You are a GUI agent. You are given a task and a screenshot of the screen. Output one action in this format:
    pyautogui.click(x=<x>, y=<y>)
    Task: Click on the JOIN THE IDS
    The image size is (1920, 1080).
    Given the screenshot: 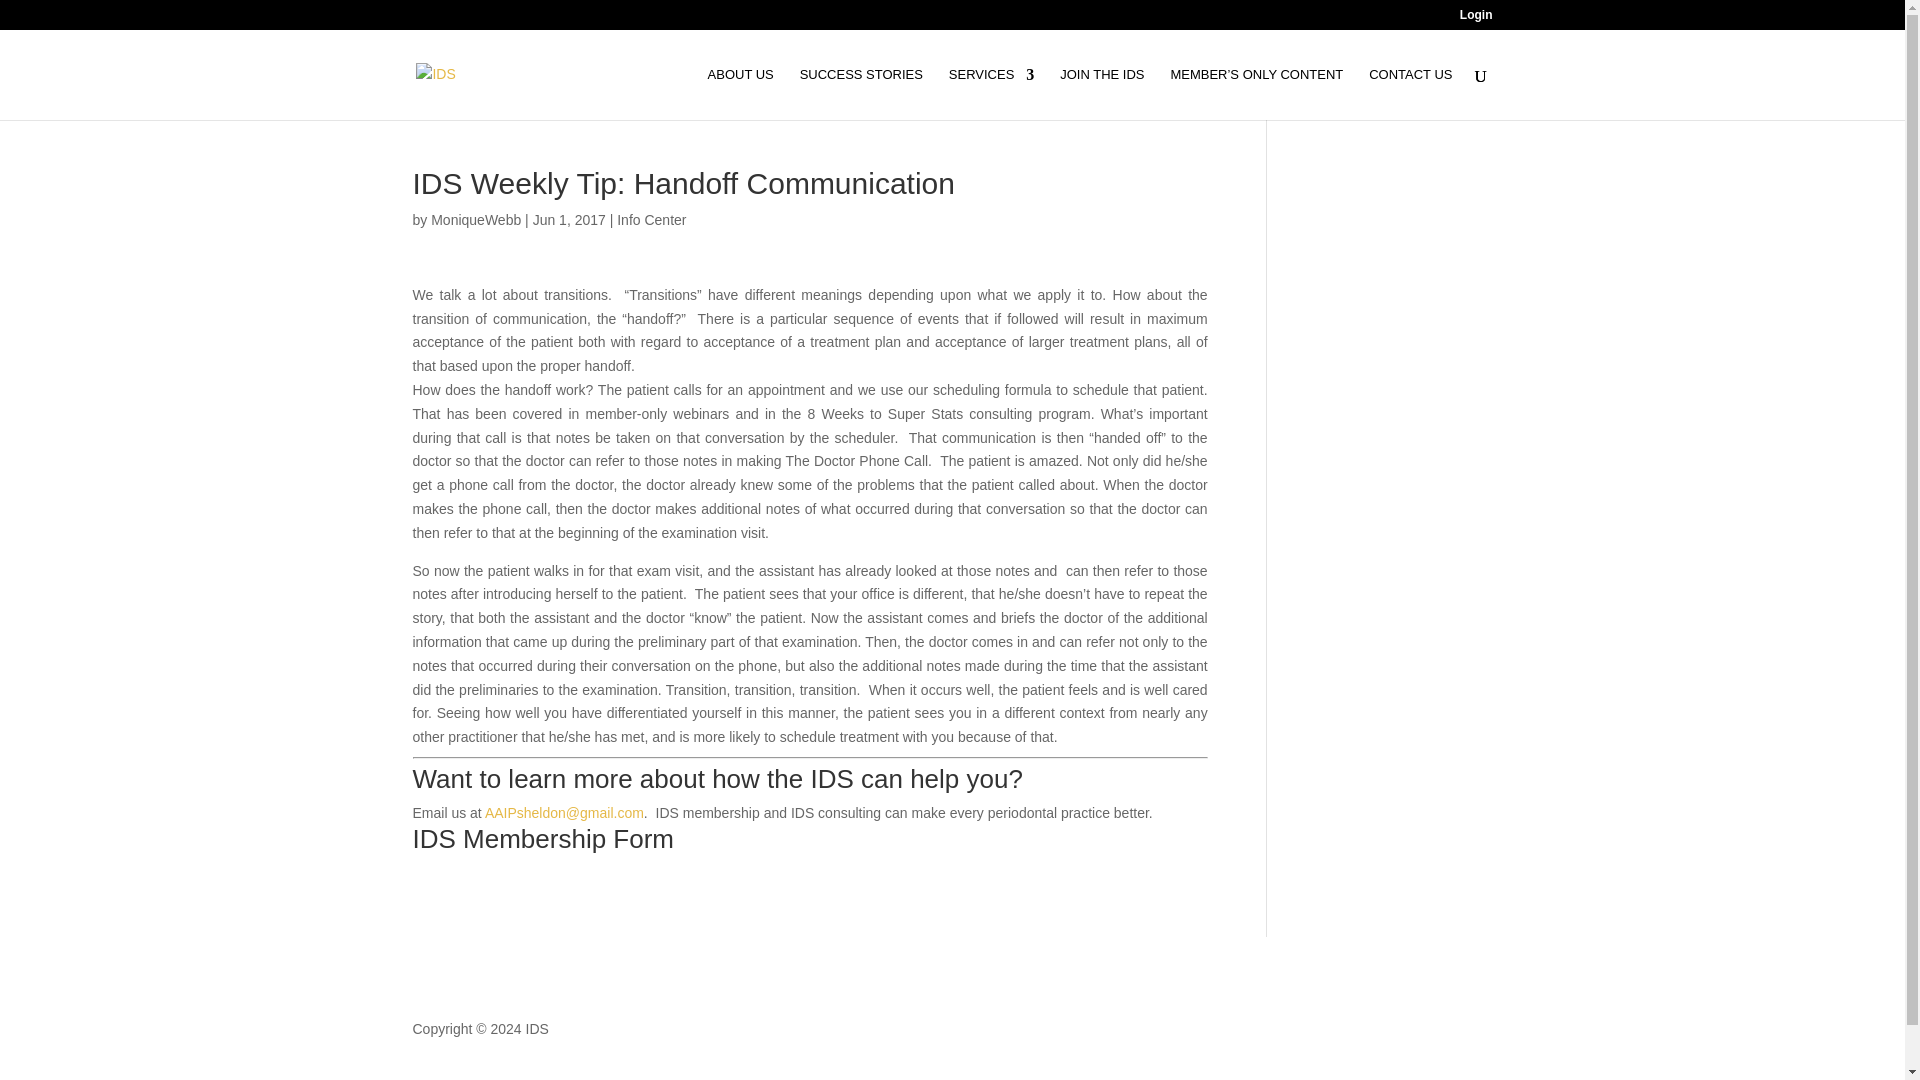 What is the action you would take?
    pyautogui.click(x=1102, y=94)
    